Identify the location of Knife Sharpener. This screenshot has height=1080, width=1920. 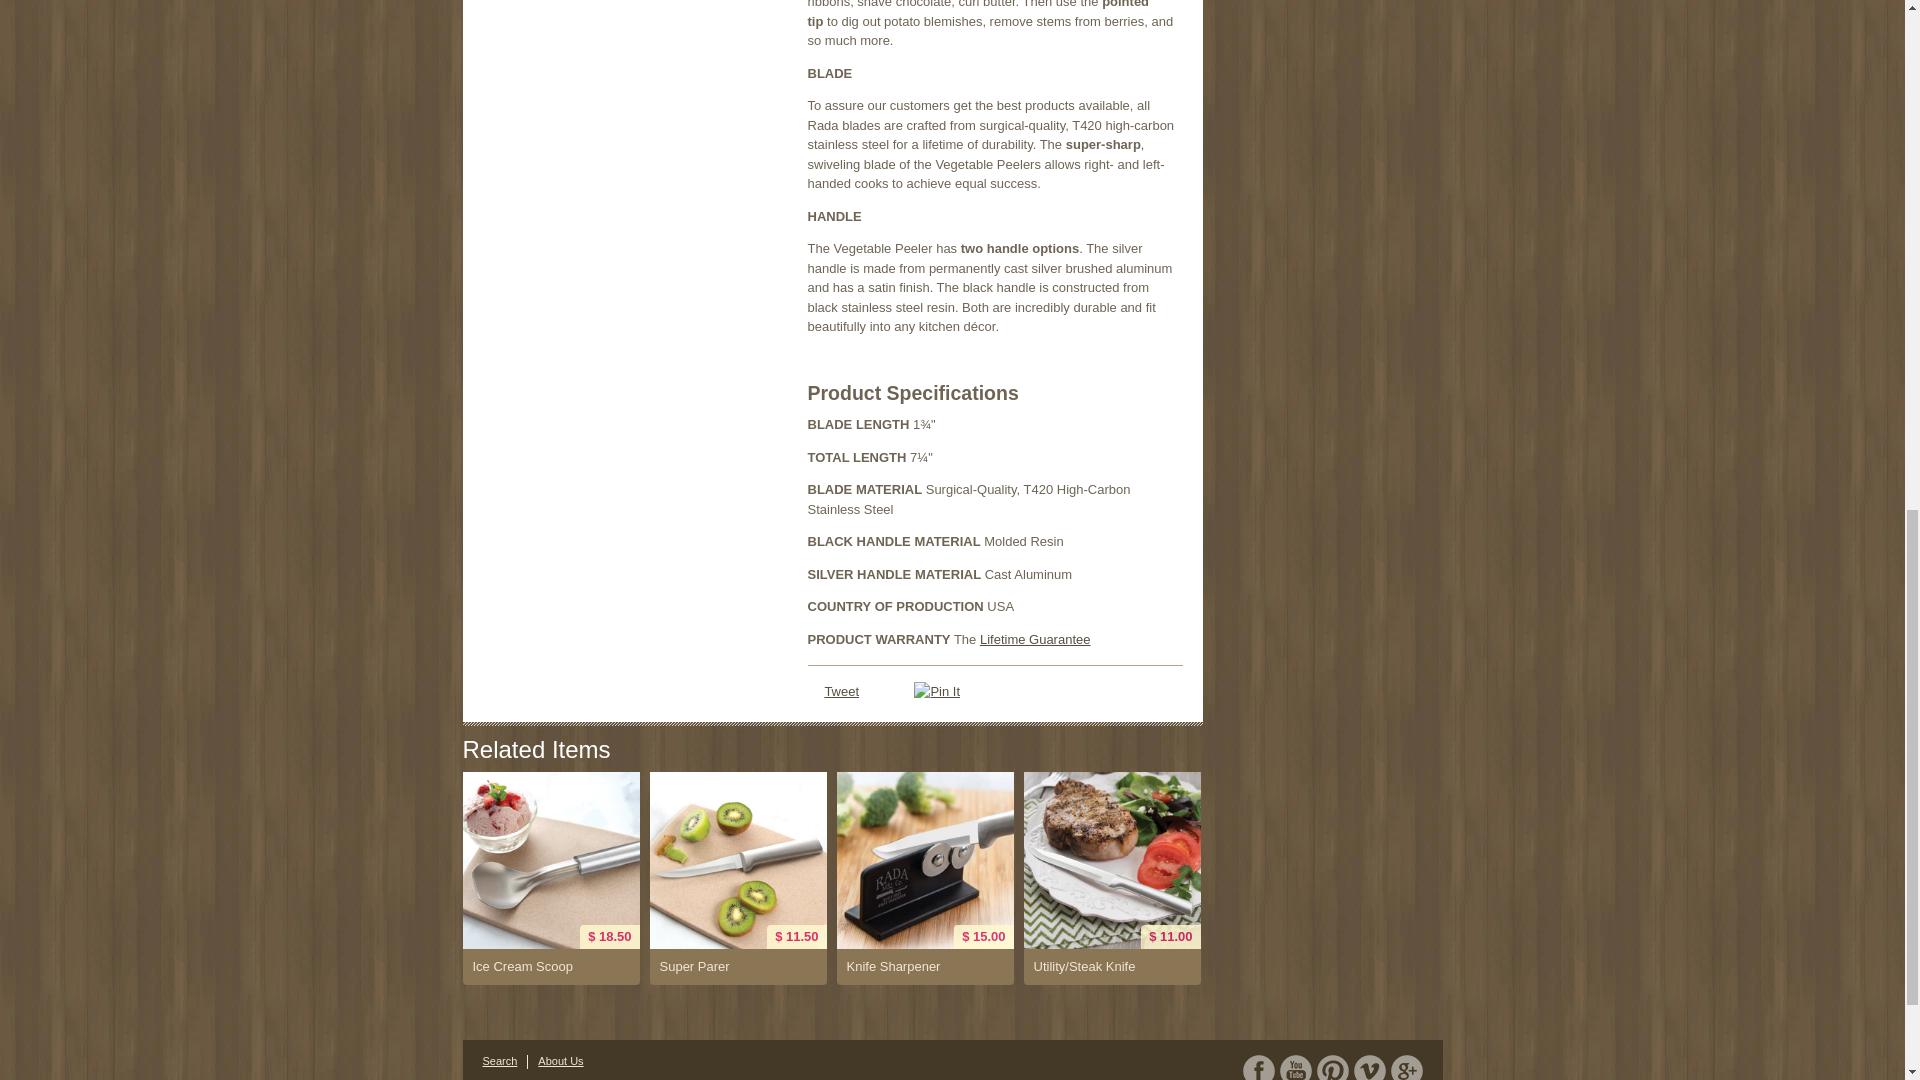
(924, 860).